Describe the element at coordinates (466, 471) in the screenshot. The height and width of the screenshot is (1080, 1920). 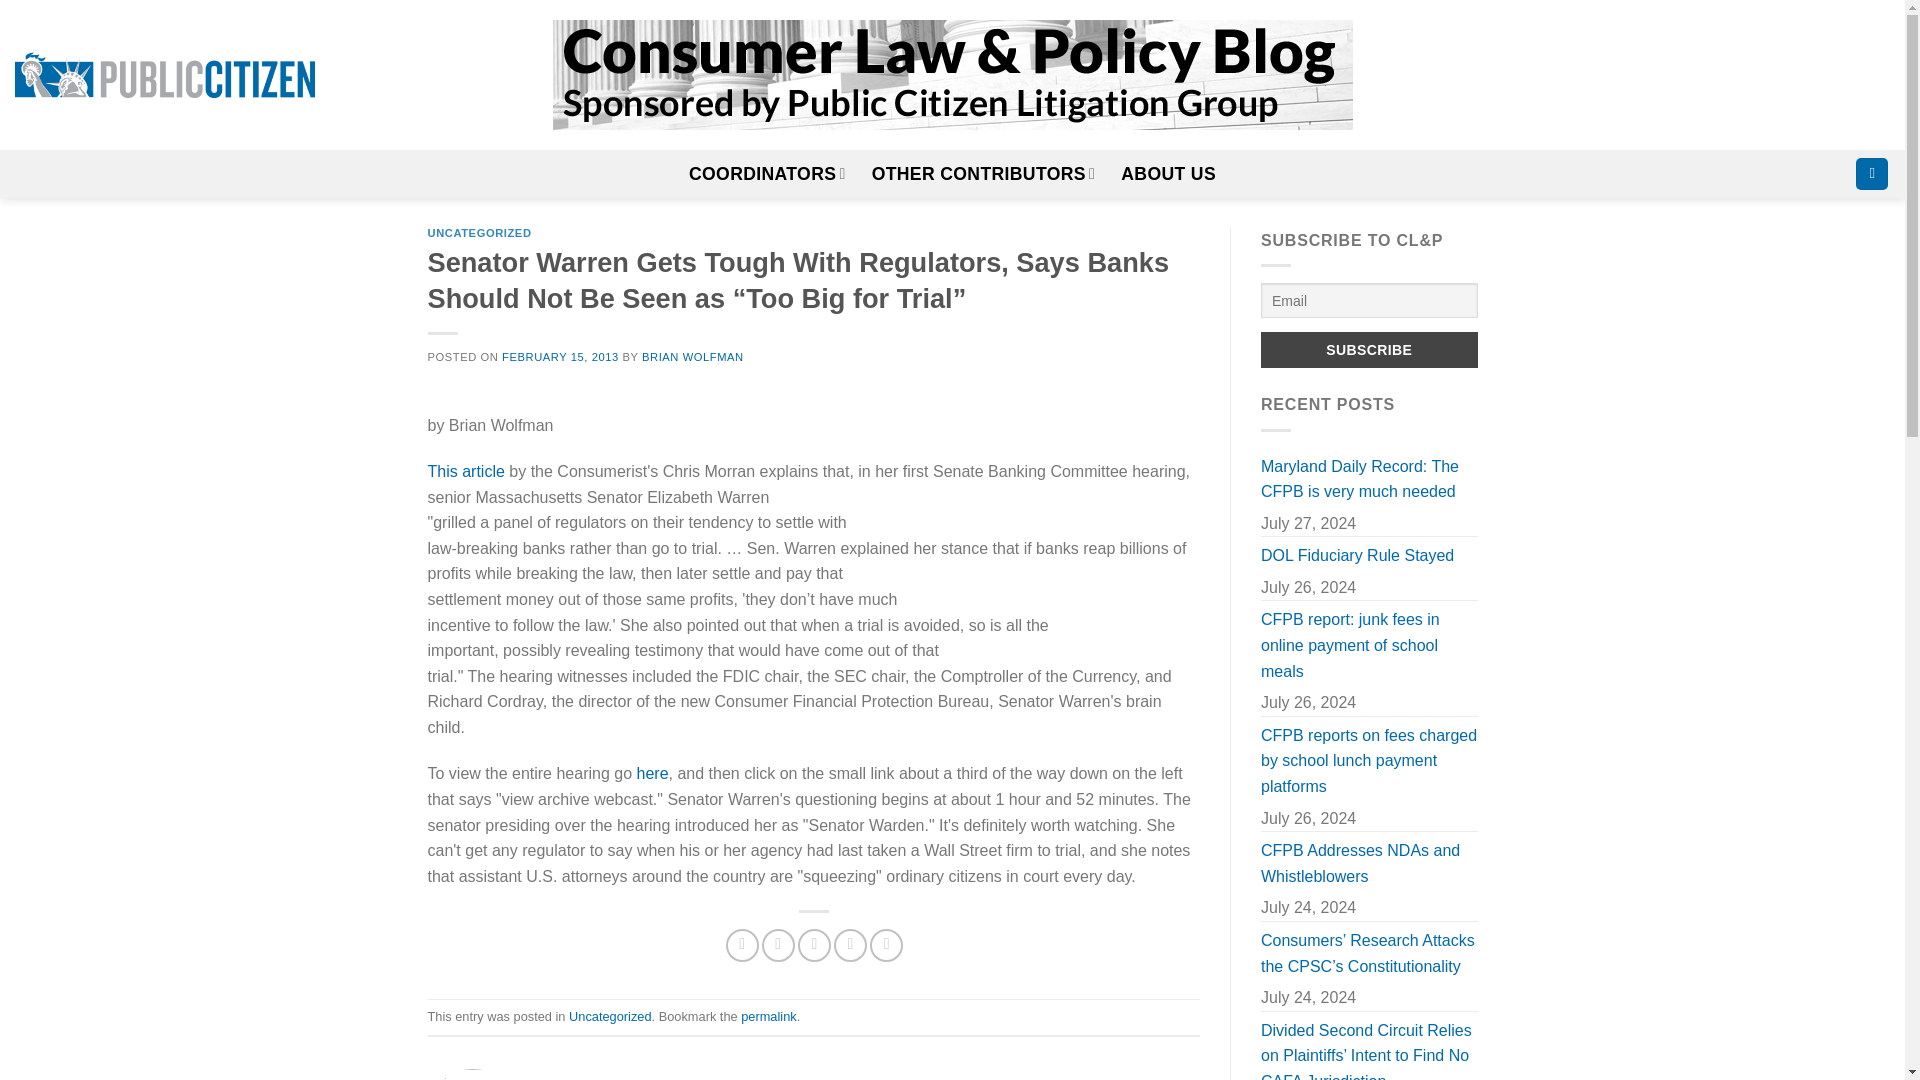
I see `This article` at that location.